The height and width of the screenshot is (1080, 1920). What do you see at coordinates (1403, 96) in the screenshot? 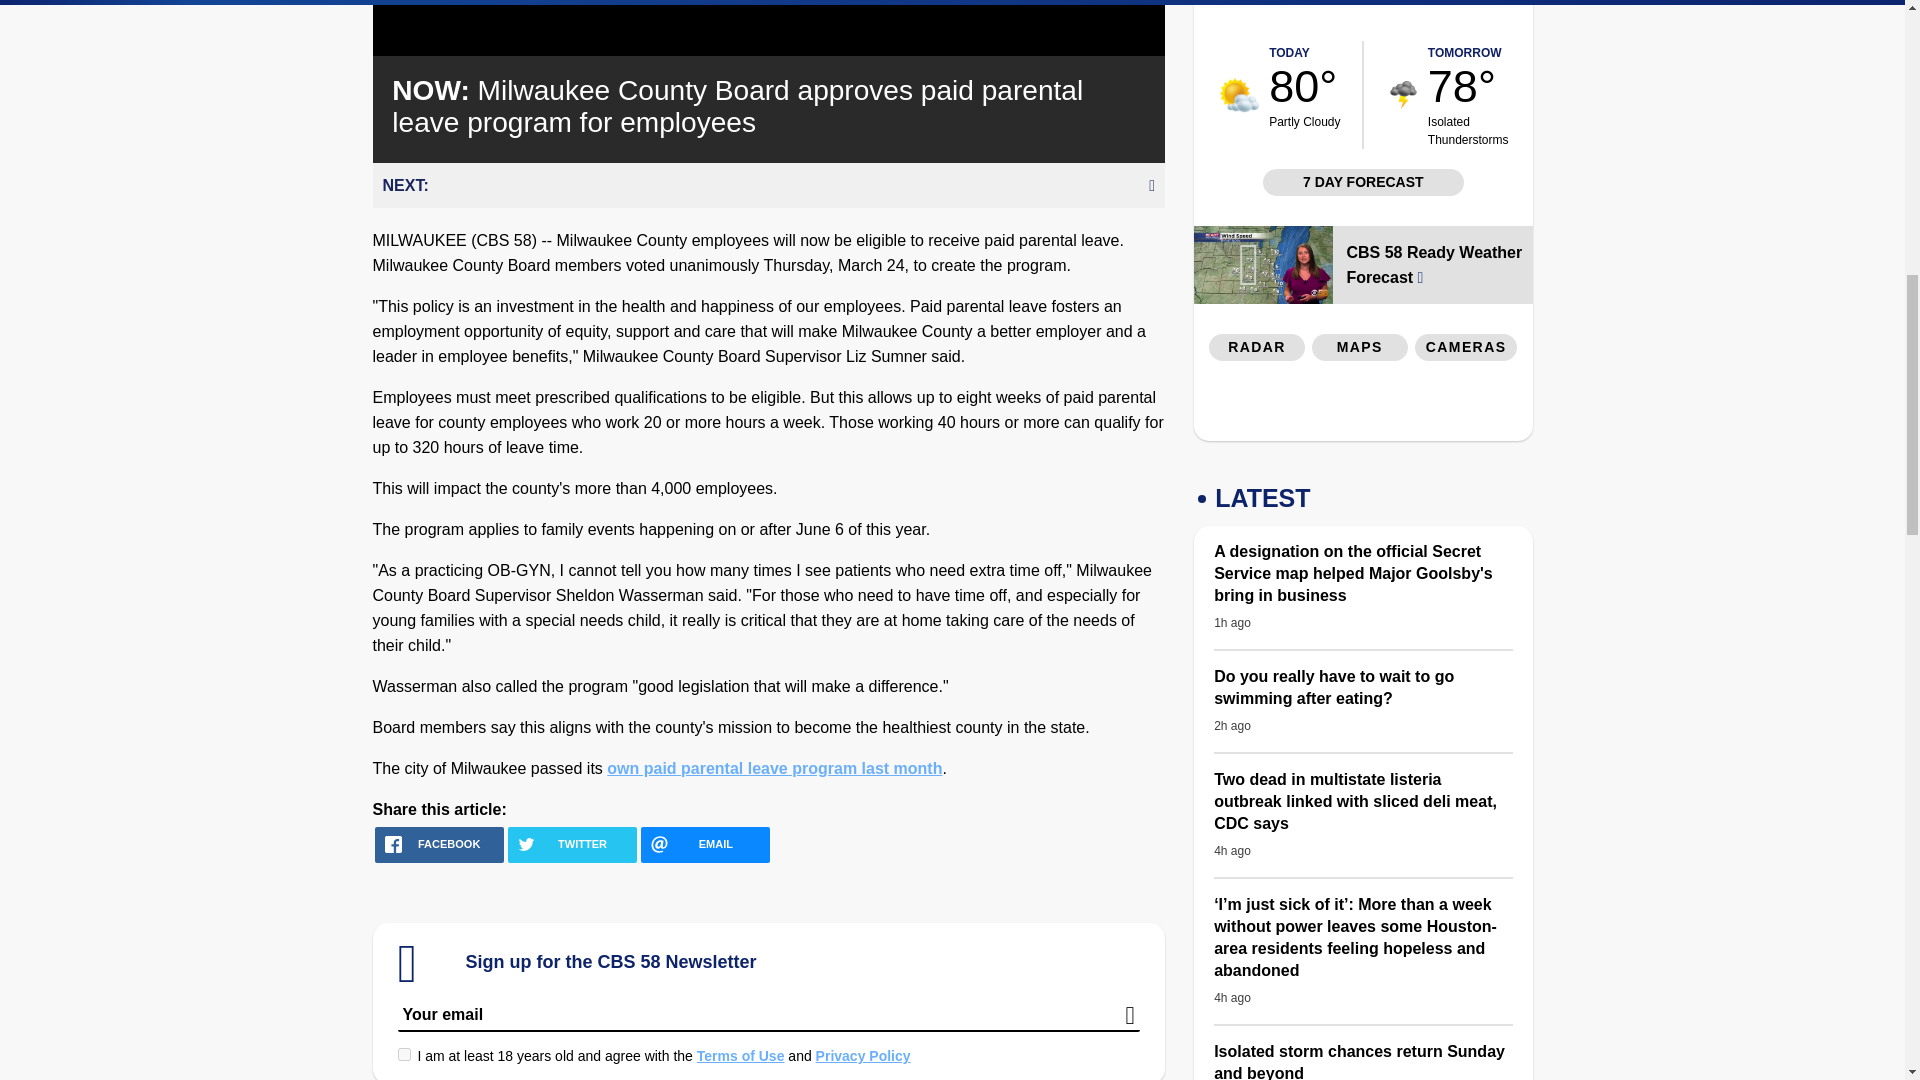
I see `weather` at bounding box center [1403, 96].